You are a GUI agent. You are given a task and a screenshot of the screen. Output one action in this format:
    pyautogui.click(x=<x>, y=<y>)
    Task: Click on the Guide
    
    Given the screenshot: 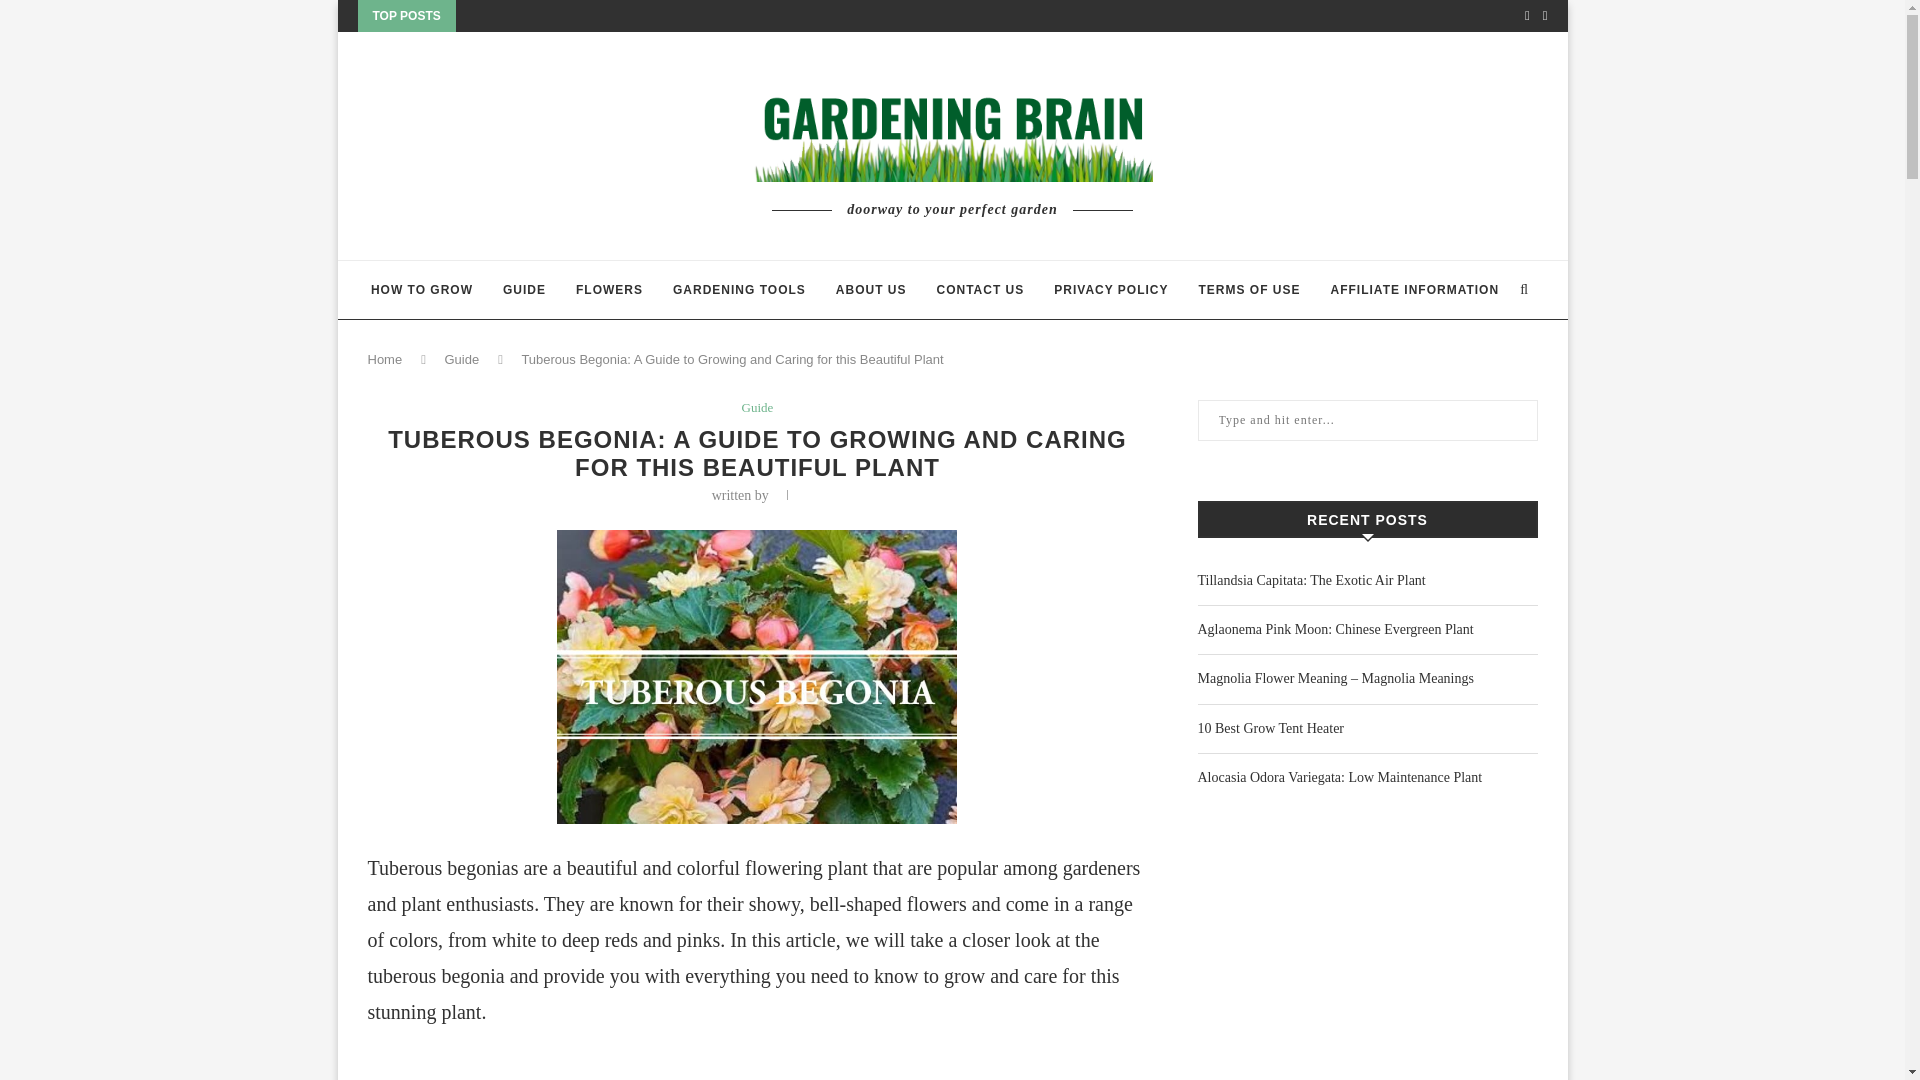 What is the action you would take?
    pyautogui.click(x=757, y=407)
    